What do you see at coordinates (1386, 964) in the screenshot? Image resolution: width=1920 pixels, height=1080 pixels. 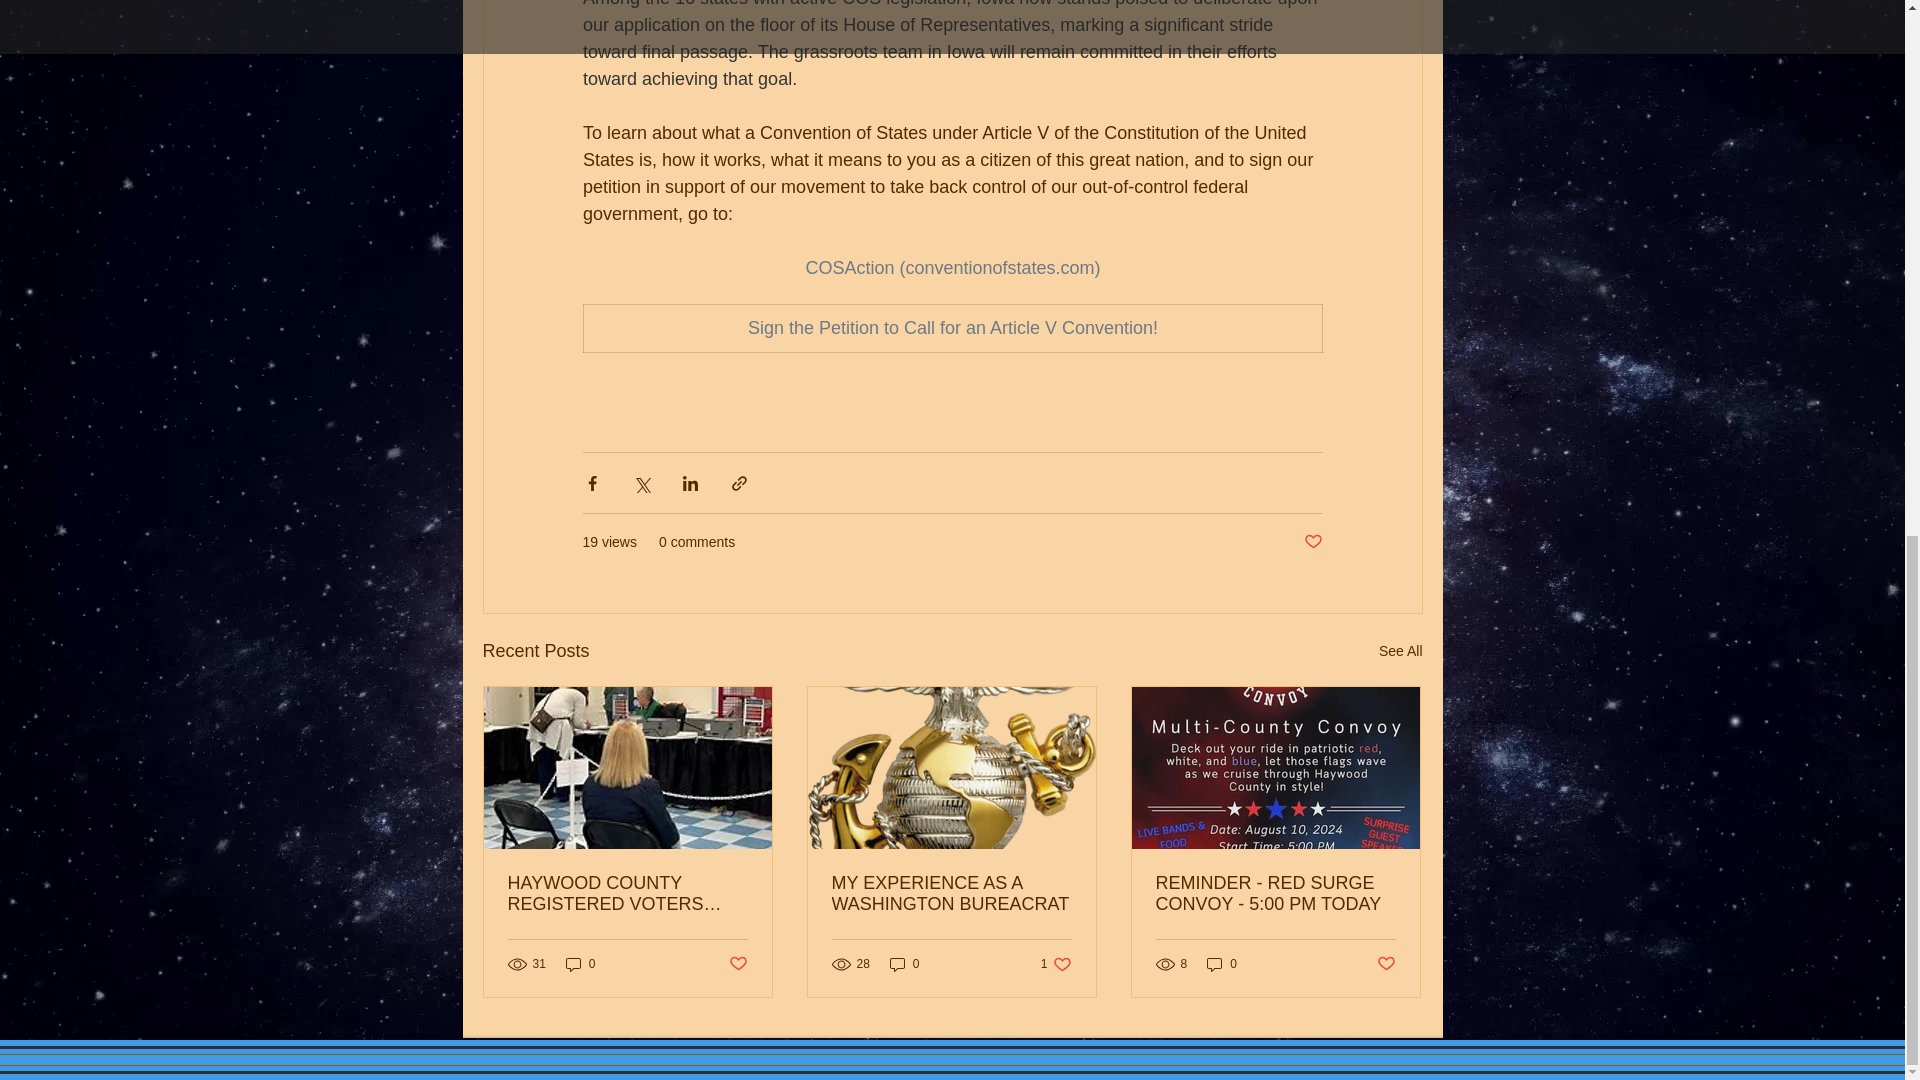 I see `Post not marked as liked` at bounding box center [1386, 964].